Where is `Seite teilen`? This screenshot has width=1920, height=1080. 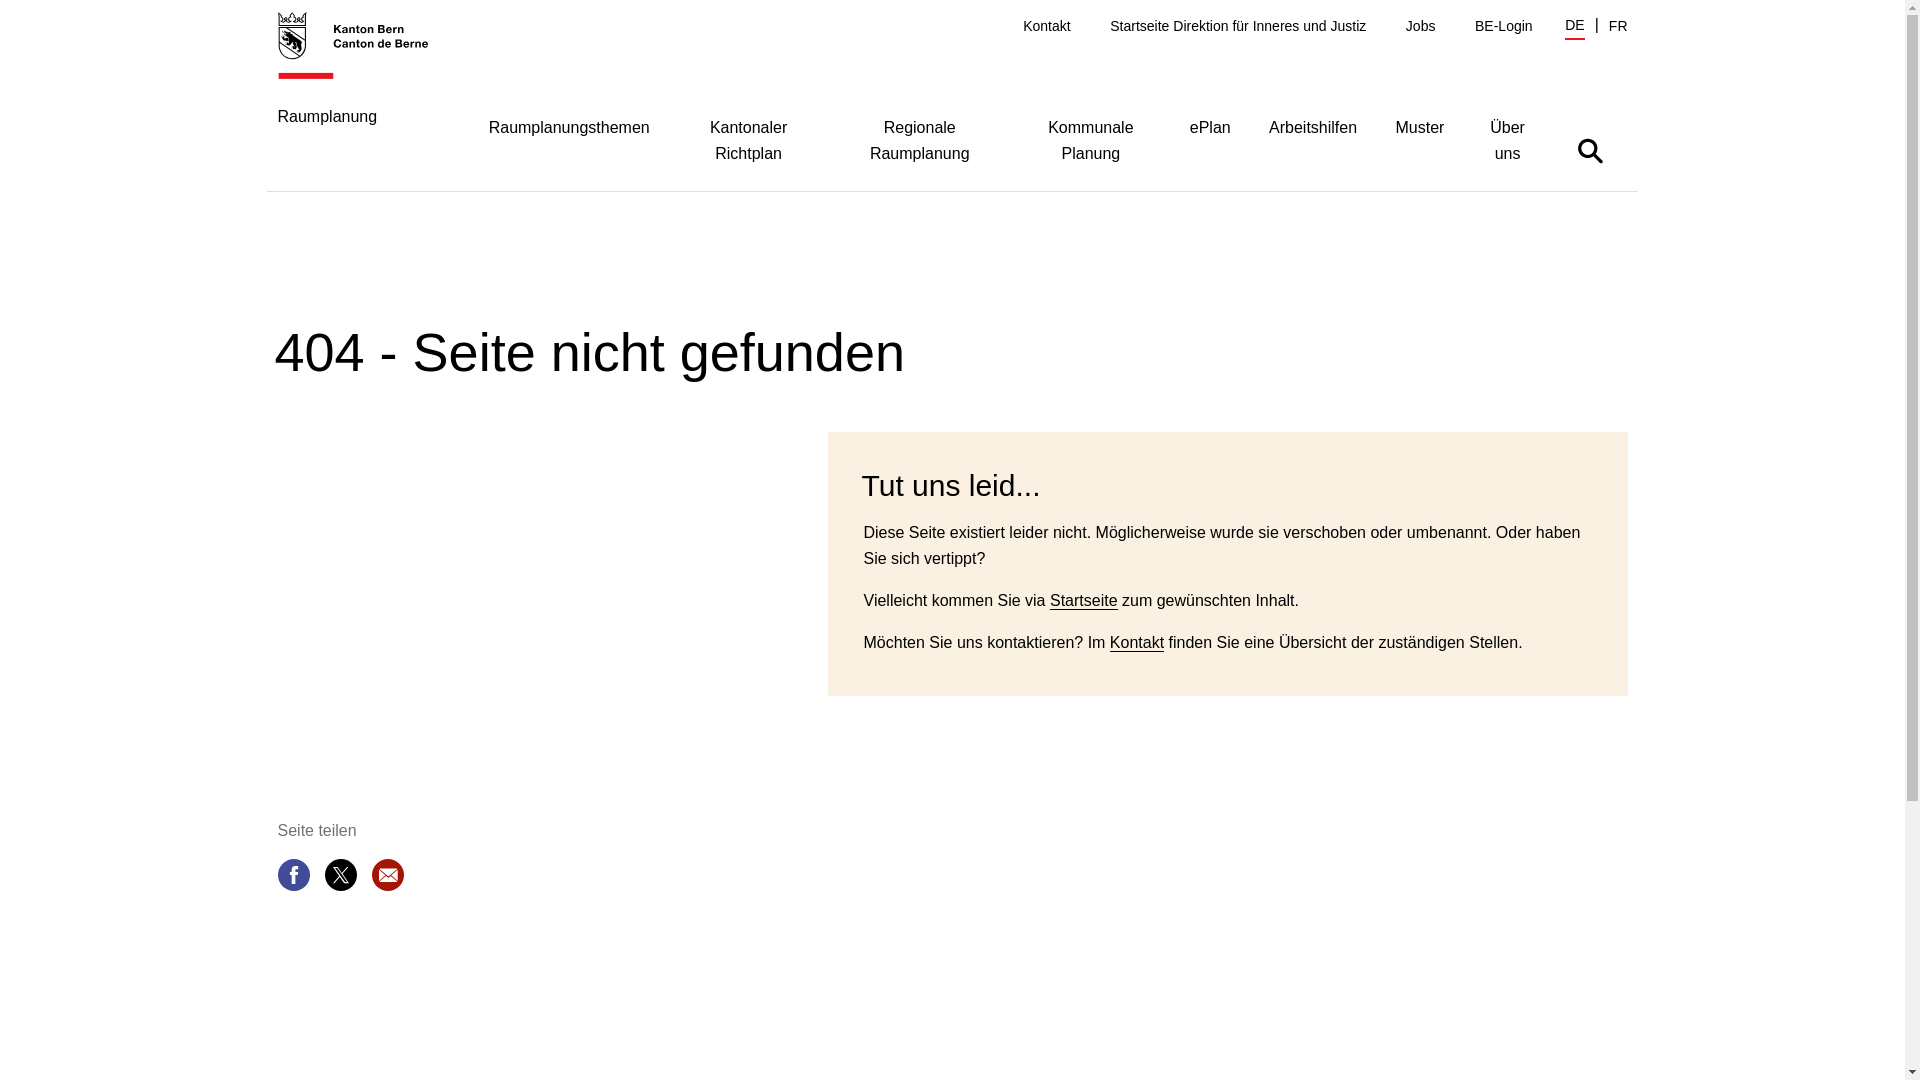
Seite teilen is located at coordinates (340, 879).